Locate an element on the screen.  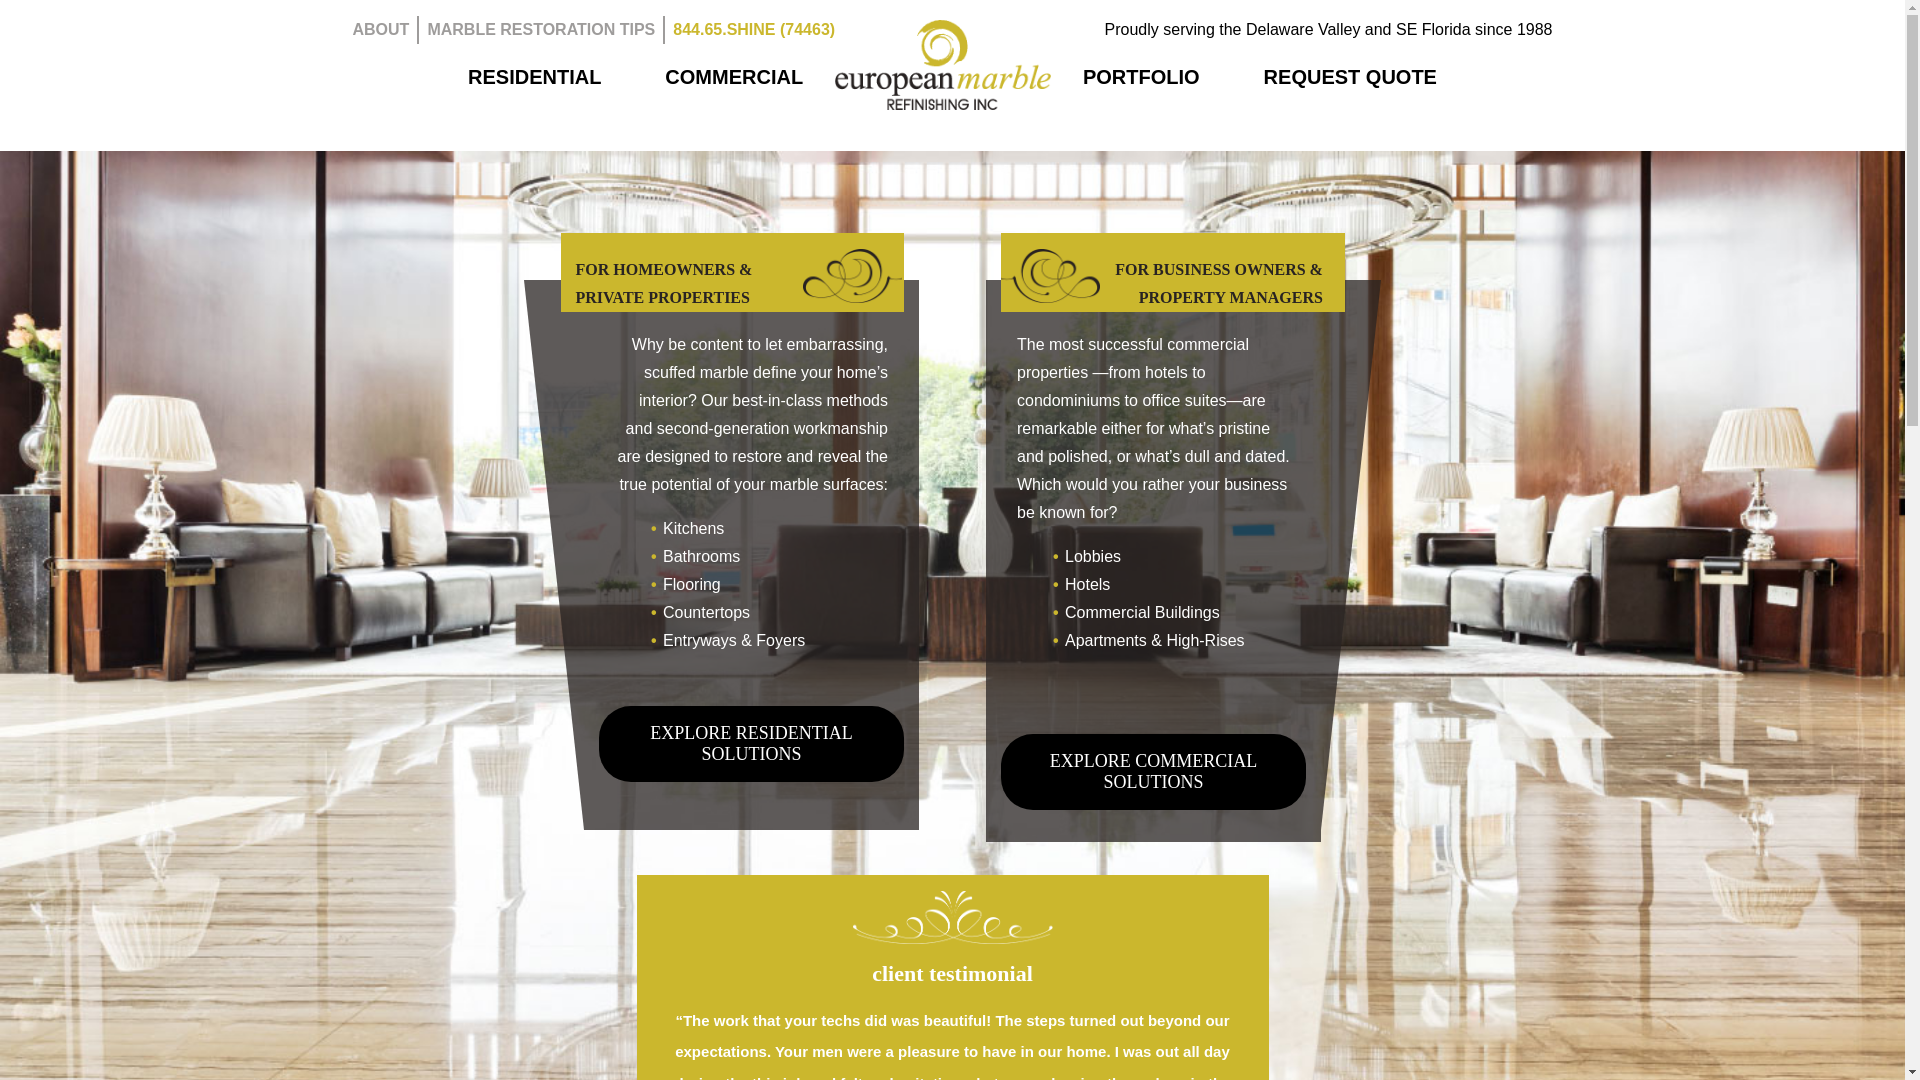
PORTFOLIO is located at coordinates (1141, 76).